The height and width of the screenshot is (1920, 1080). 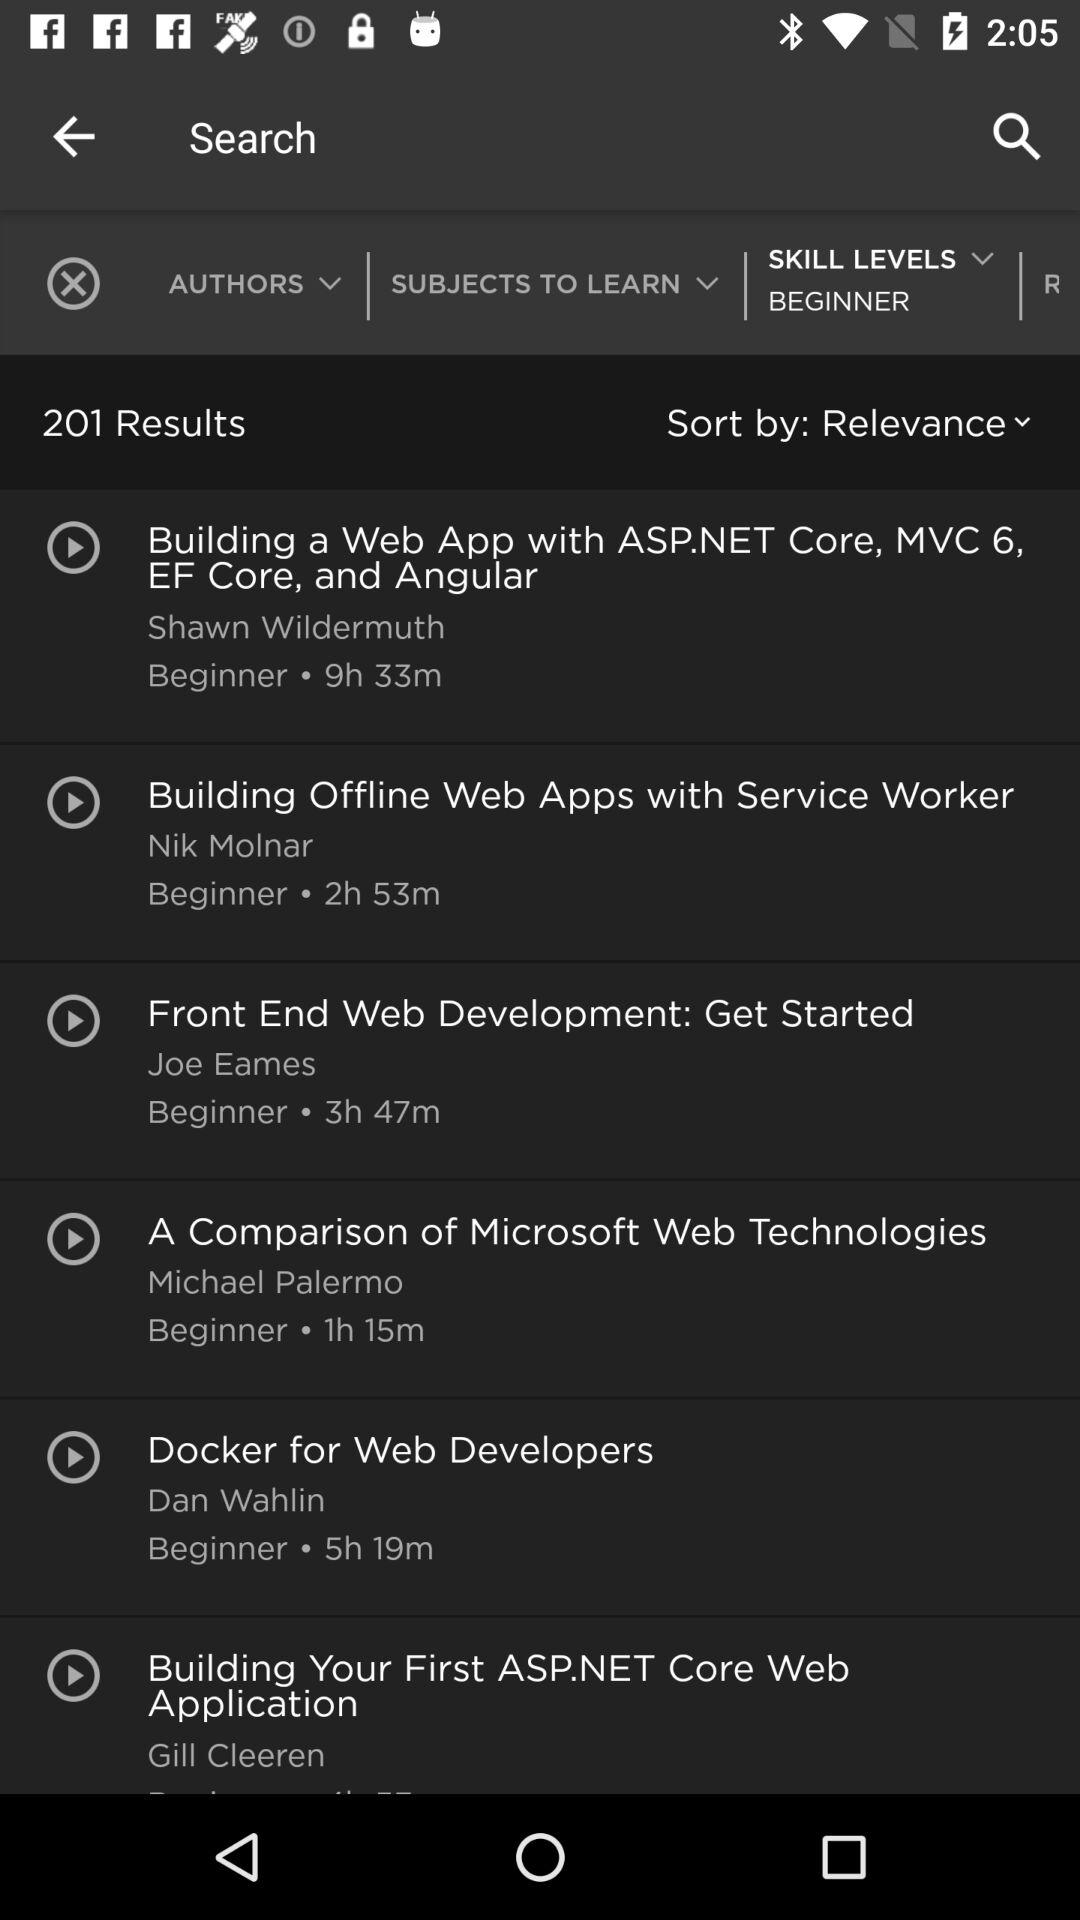 I want to click on turn off icon next to authors icon, so click(x=84, y=283).